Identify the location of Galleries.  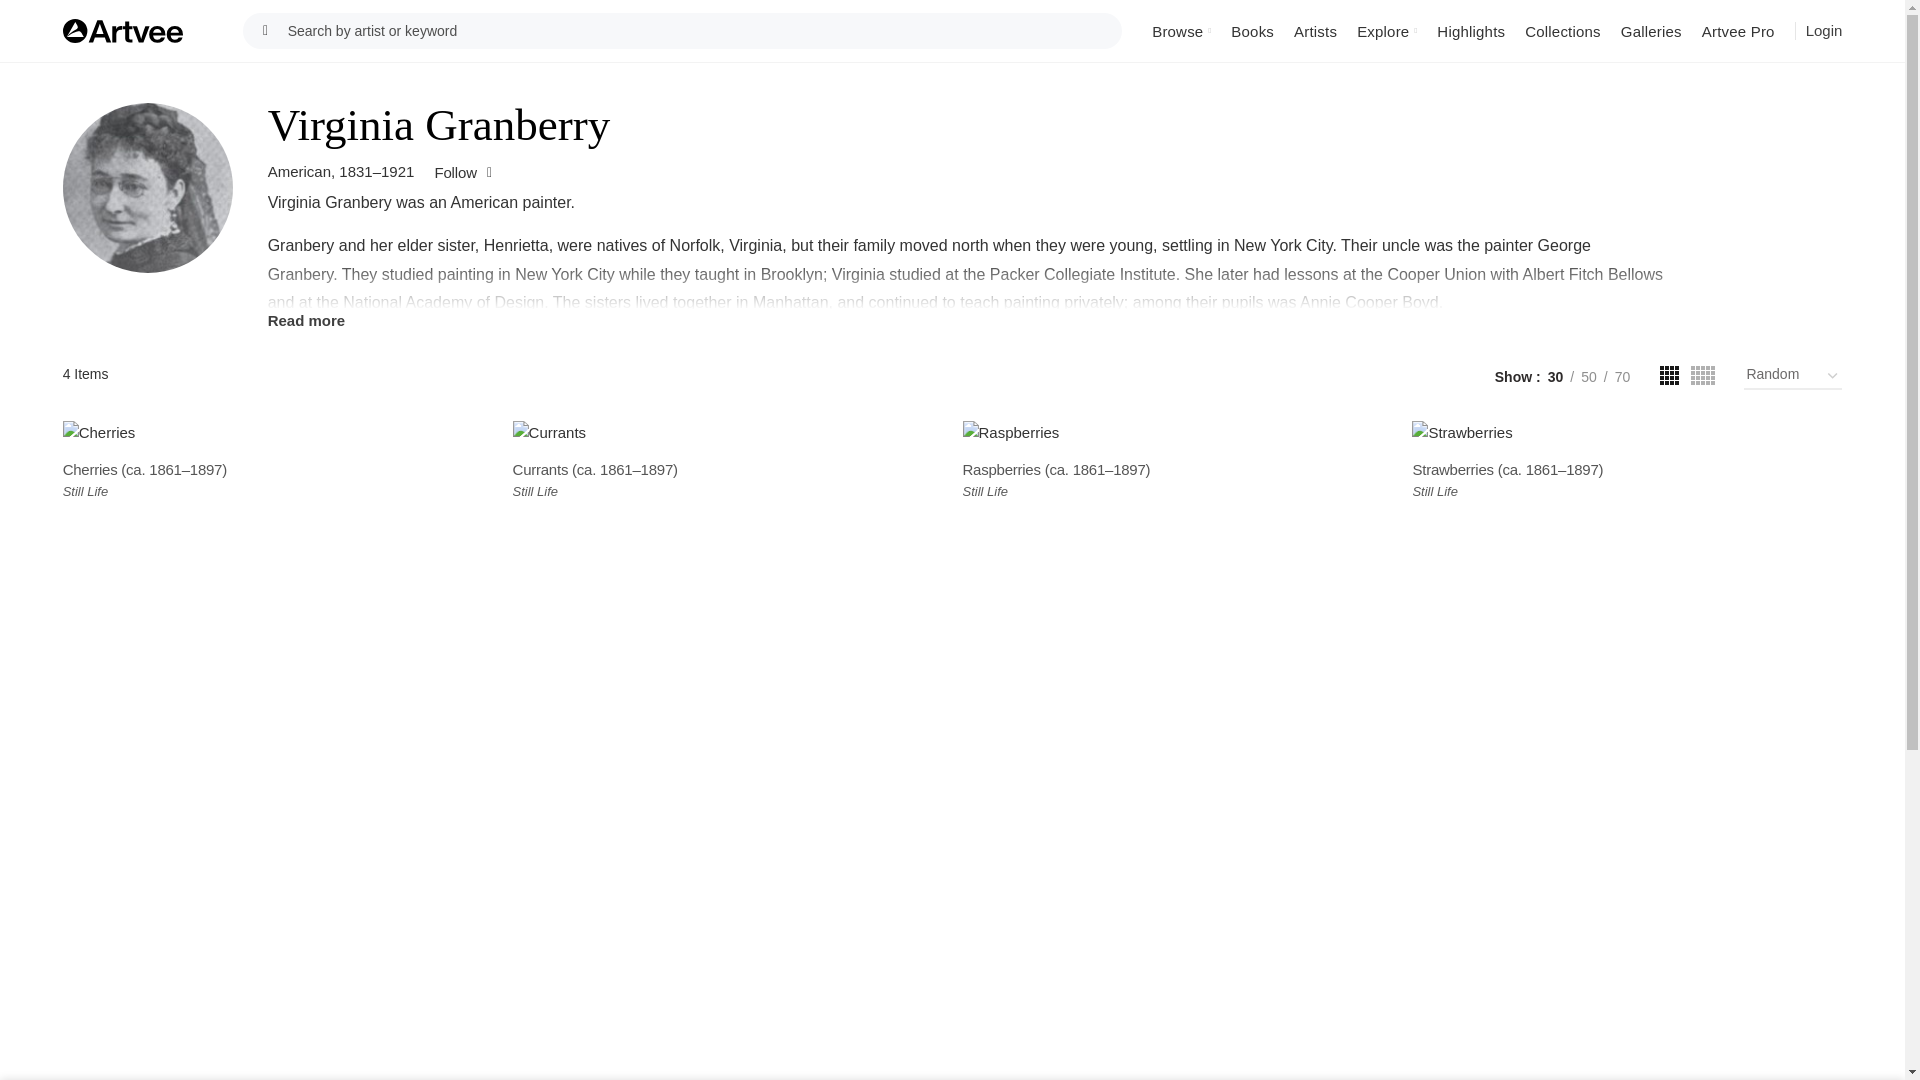
(1650, 30).